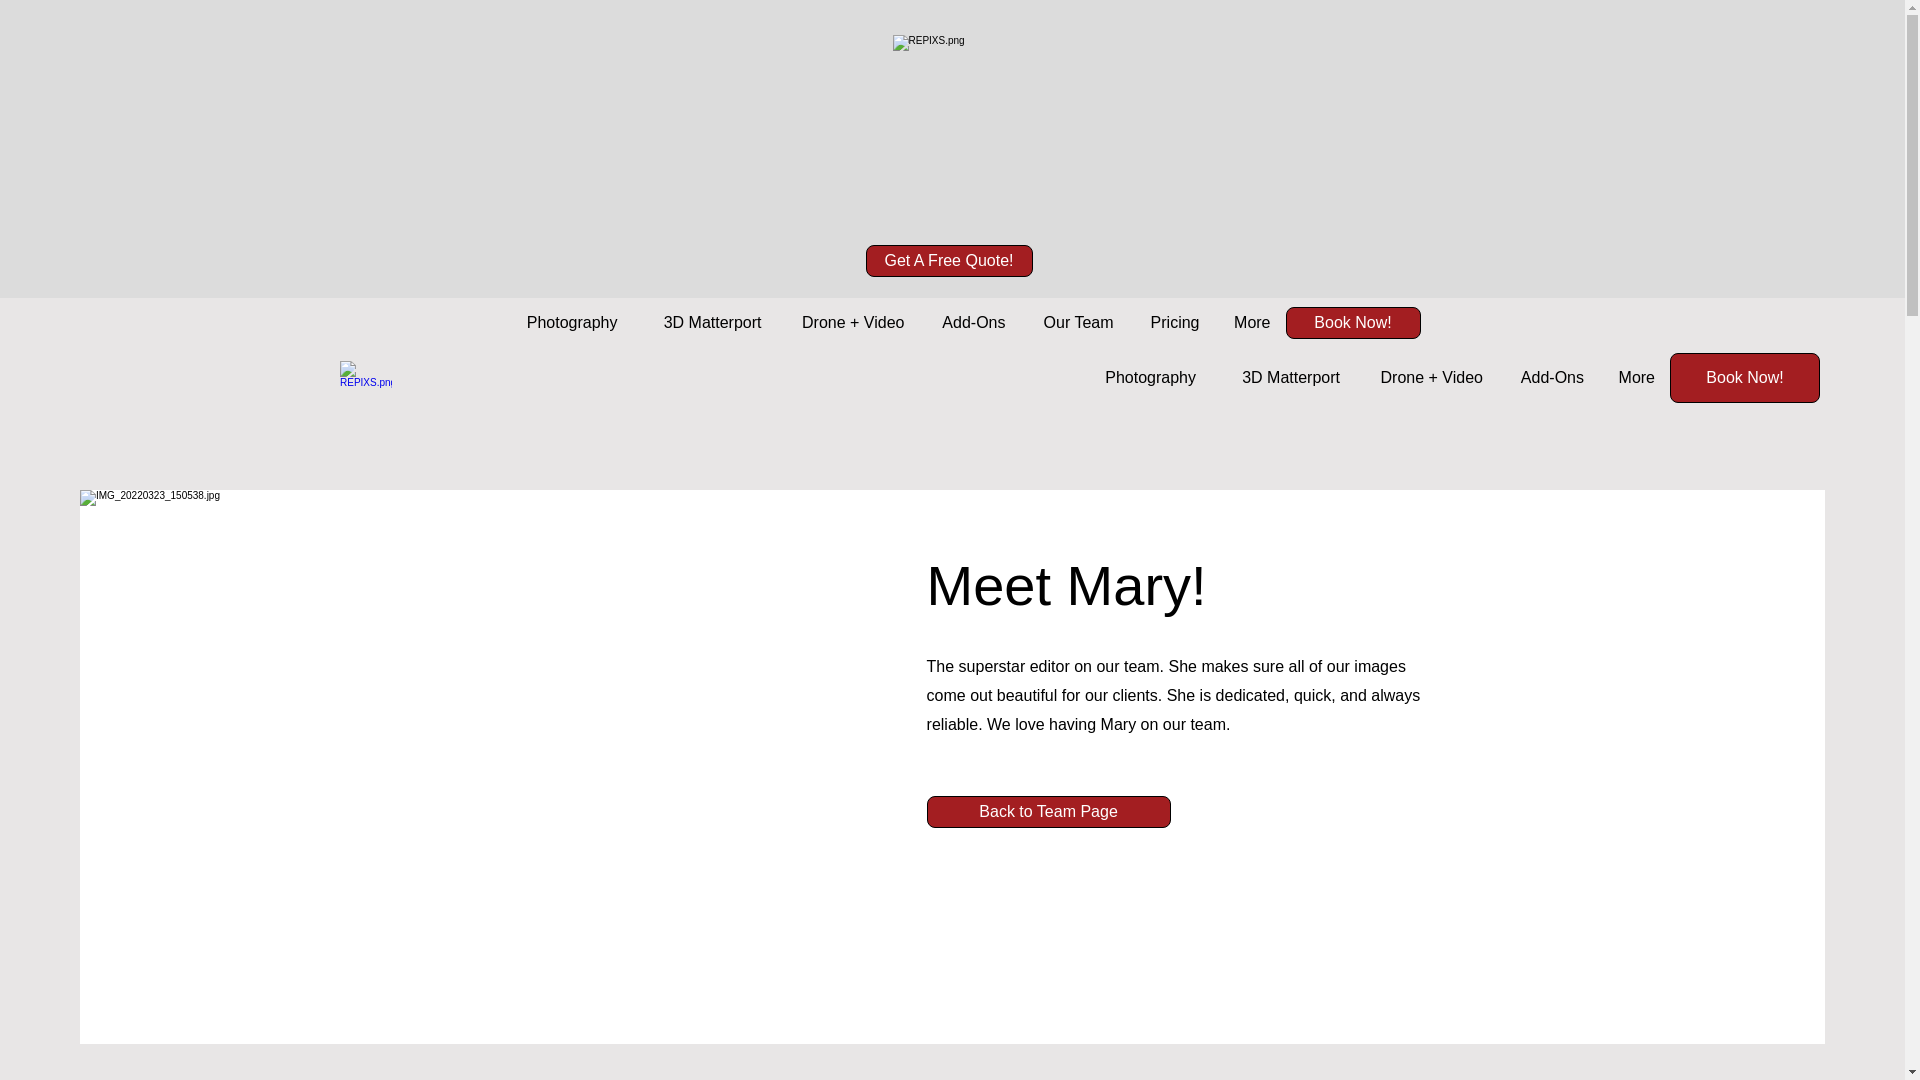  Describe the element at coordinates (1745, 378) in the screenshot. I see `Book Now!` at that location.